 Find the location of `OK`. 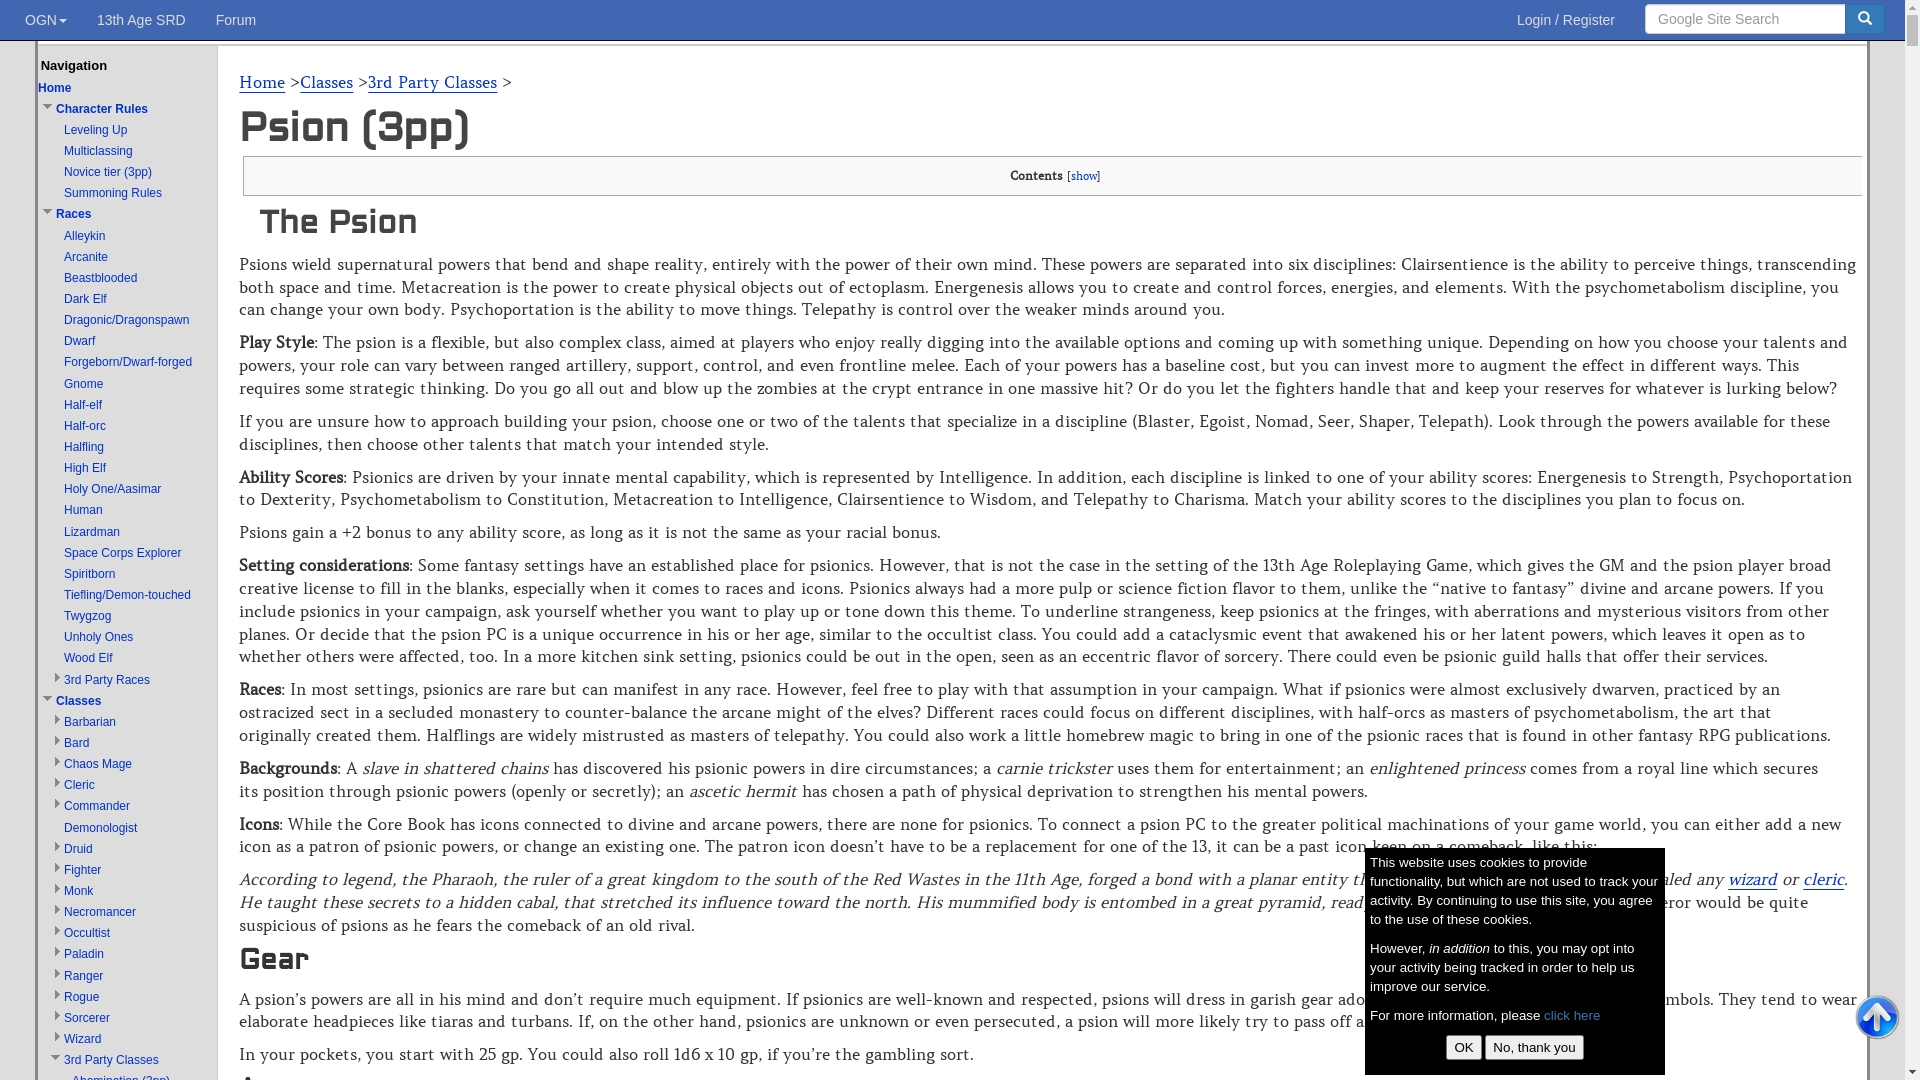

OK is located at coordinates (1464, 1048).